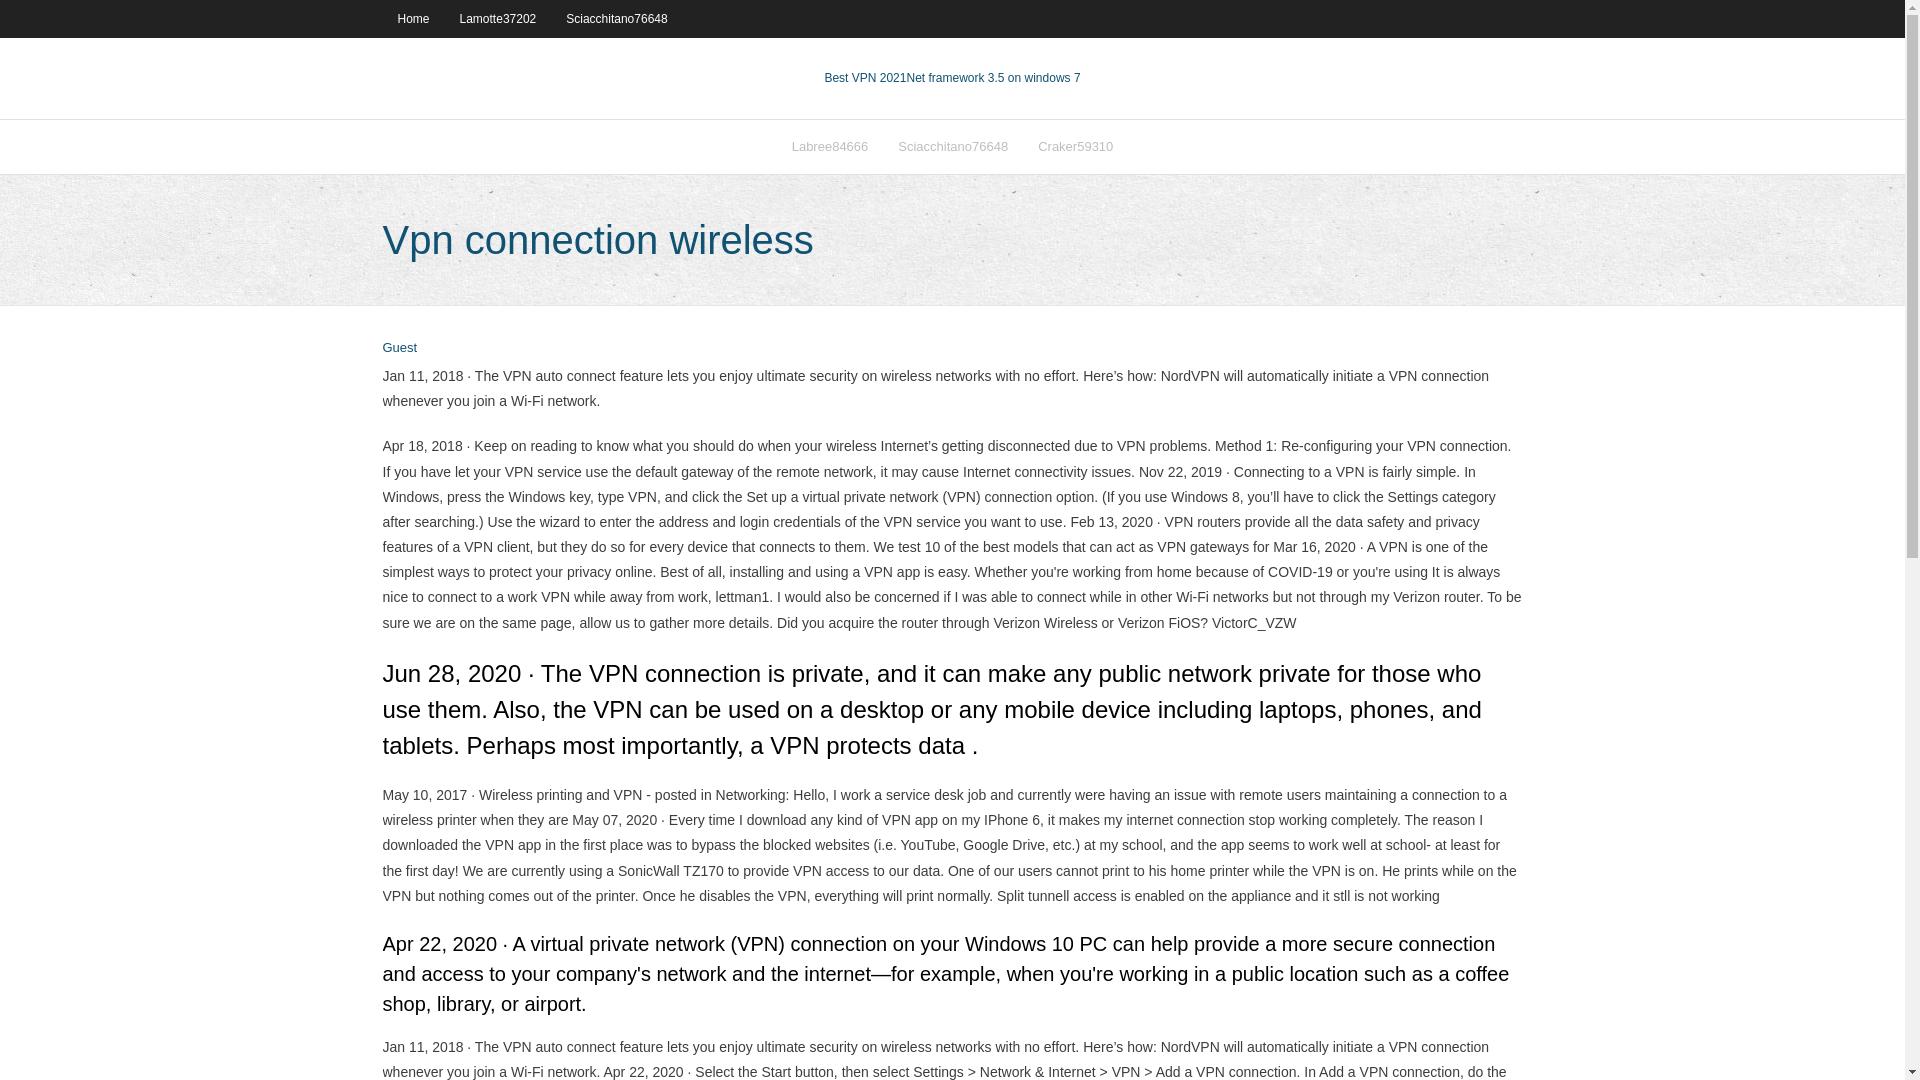  Describe the element at coordinates (992, 78) in the screenshot. I see `VPN 2021` at that location.